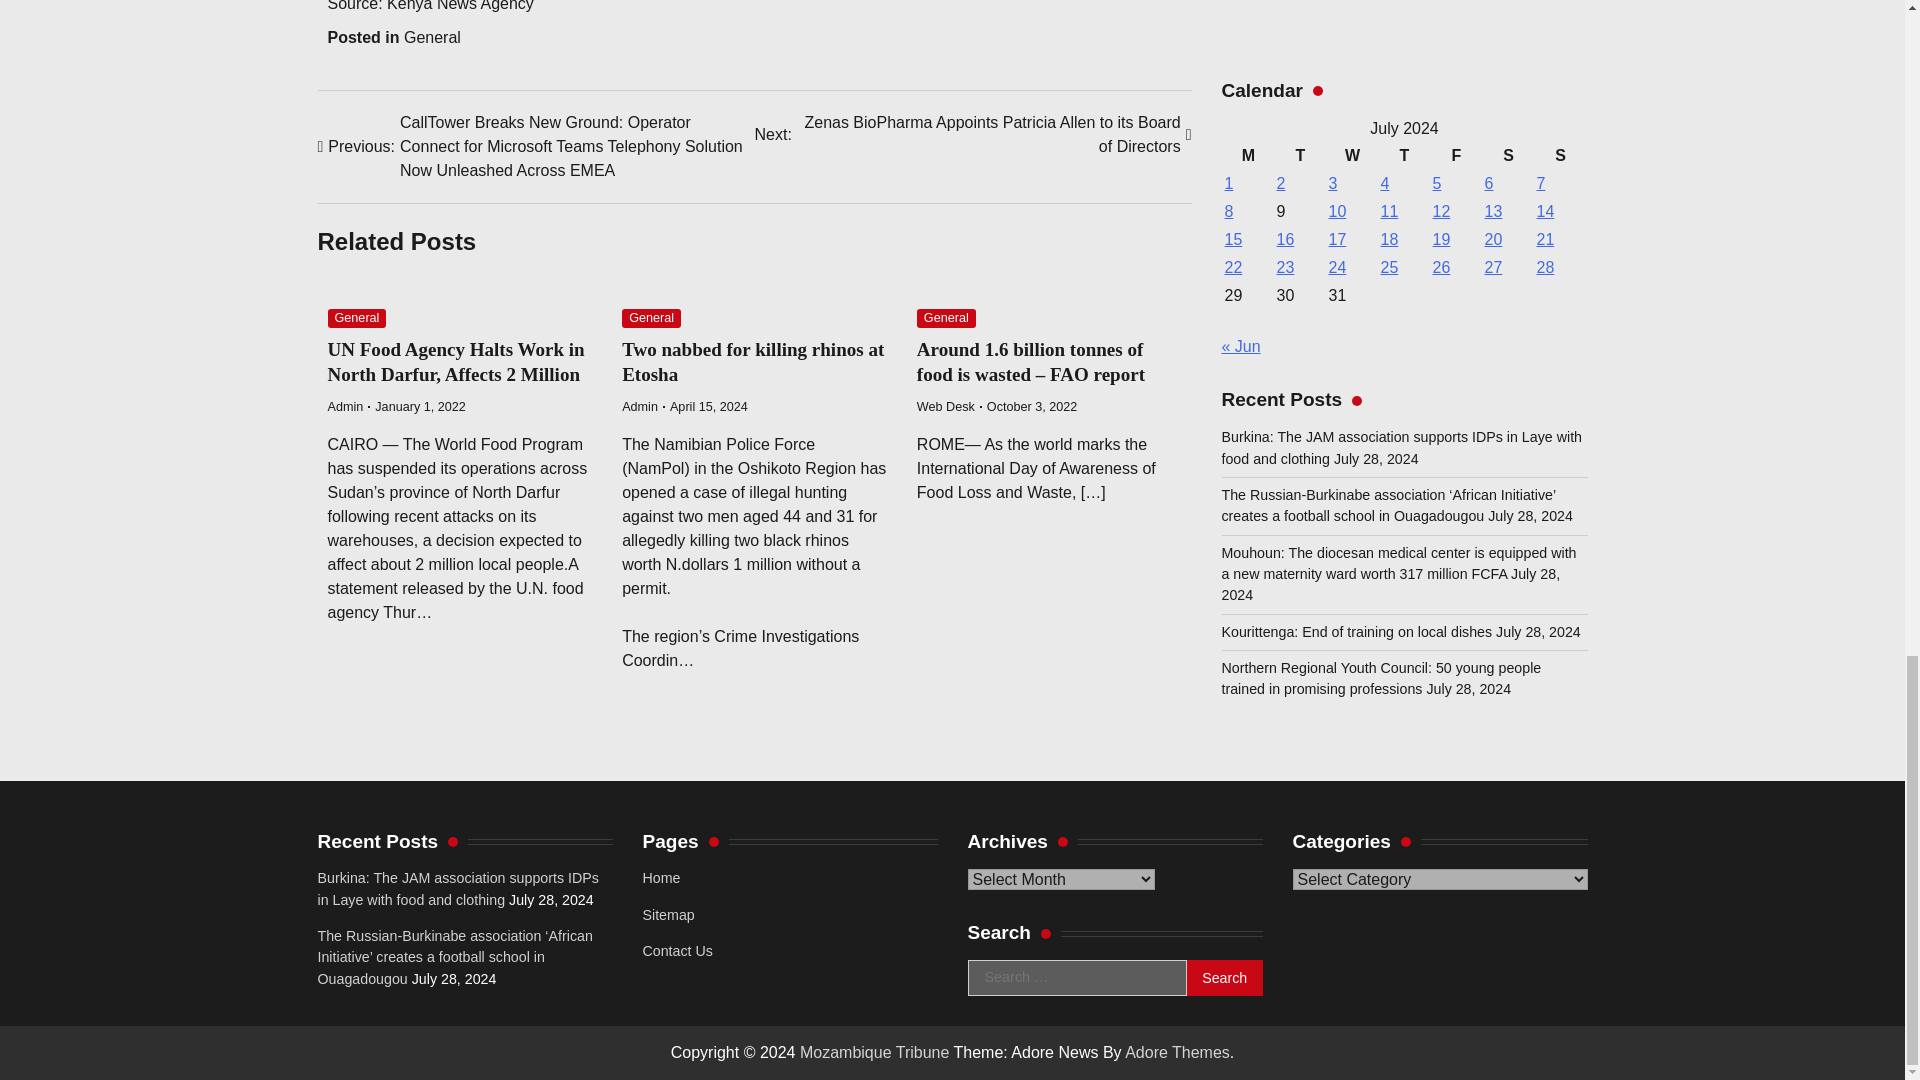  Describe the element at coordinates (432, 38) in the screenshot. I see `General` at that location.